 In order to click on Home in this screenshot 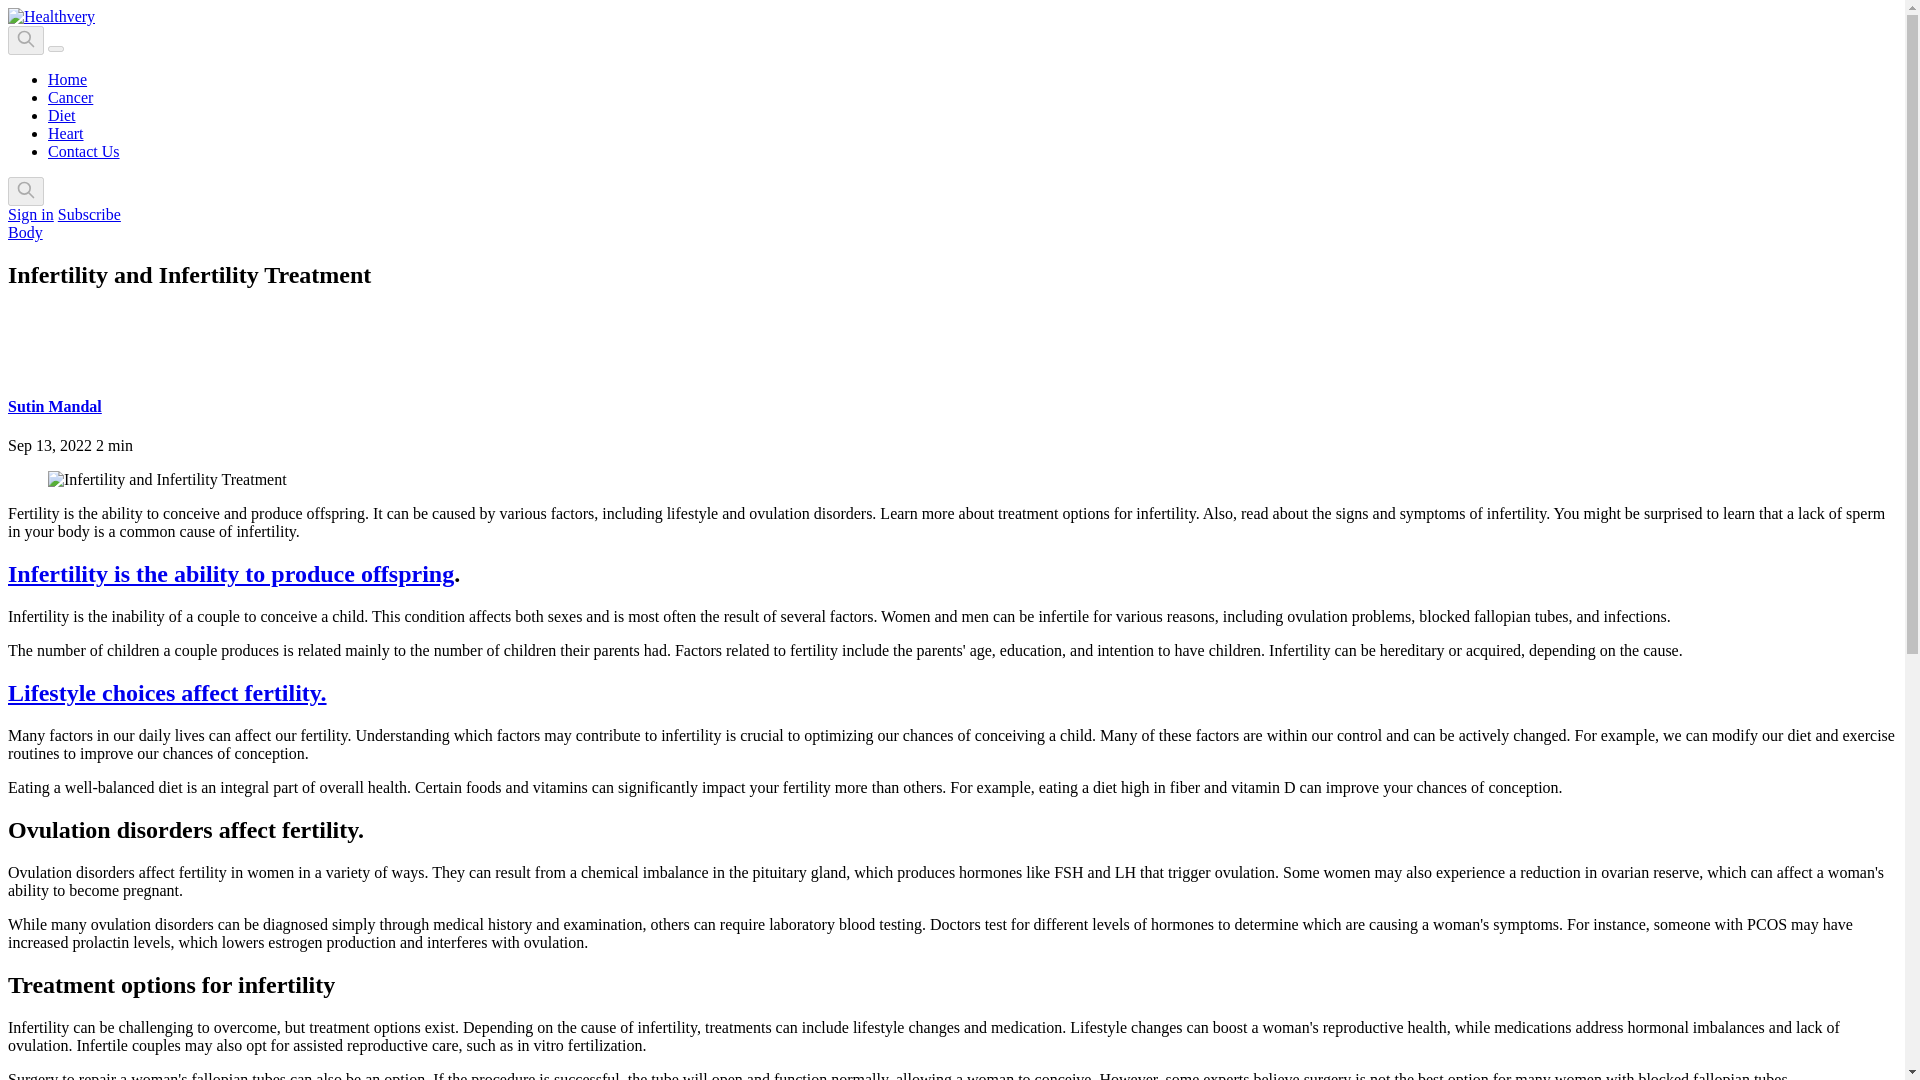, I will do `click(67, 79)`.